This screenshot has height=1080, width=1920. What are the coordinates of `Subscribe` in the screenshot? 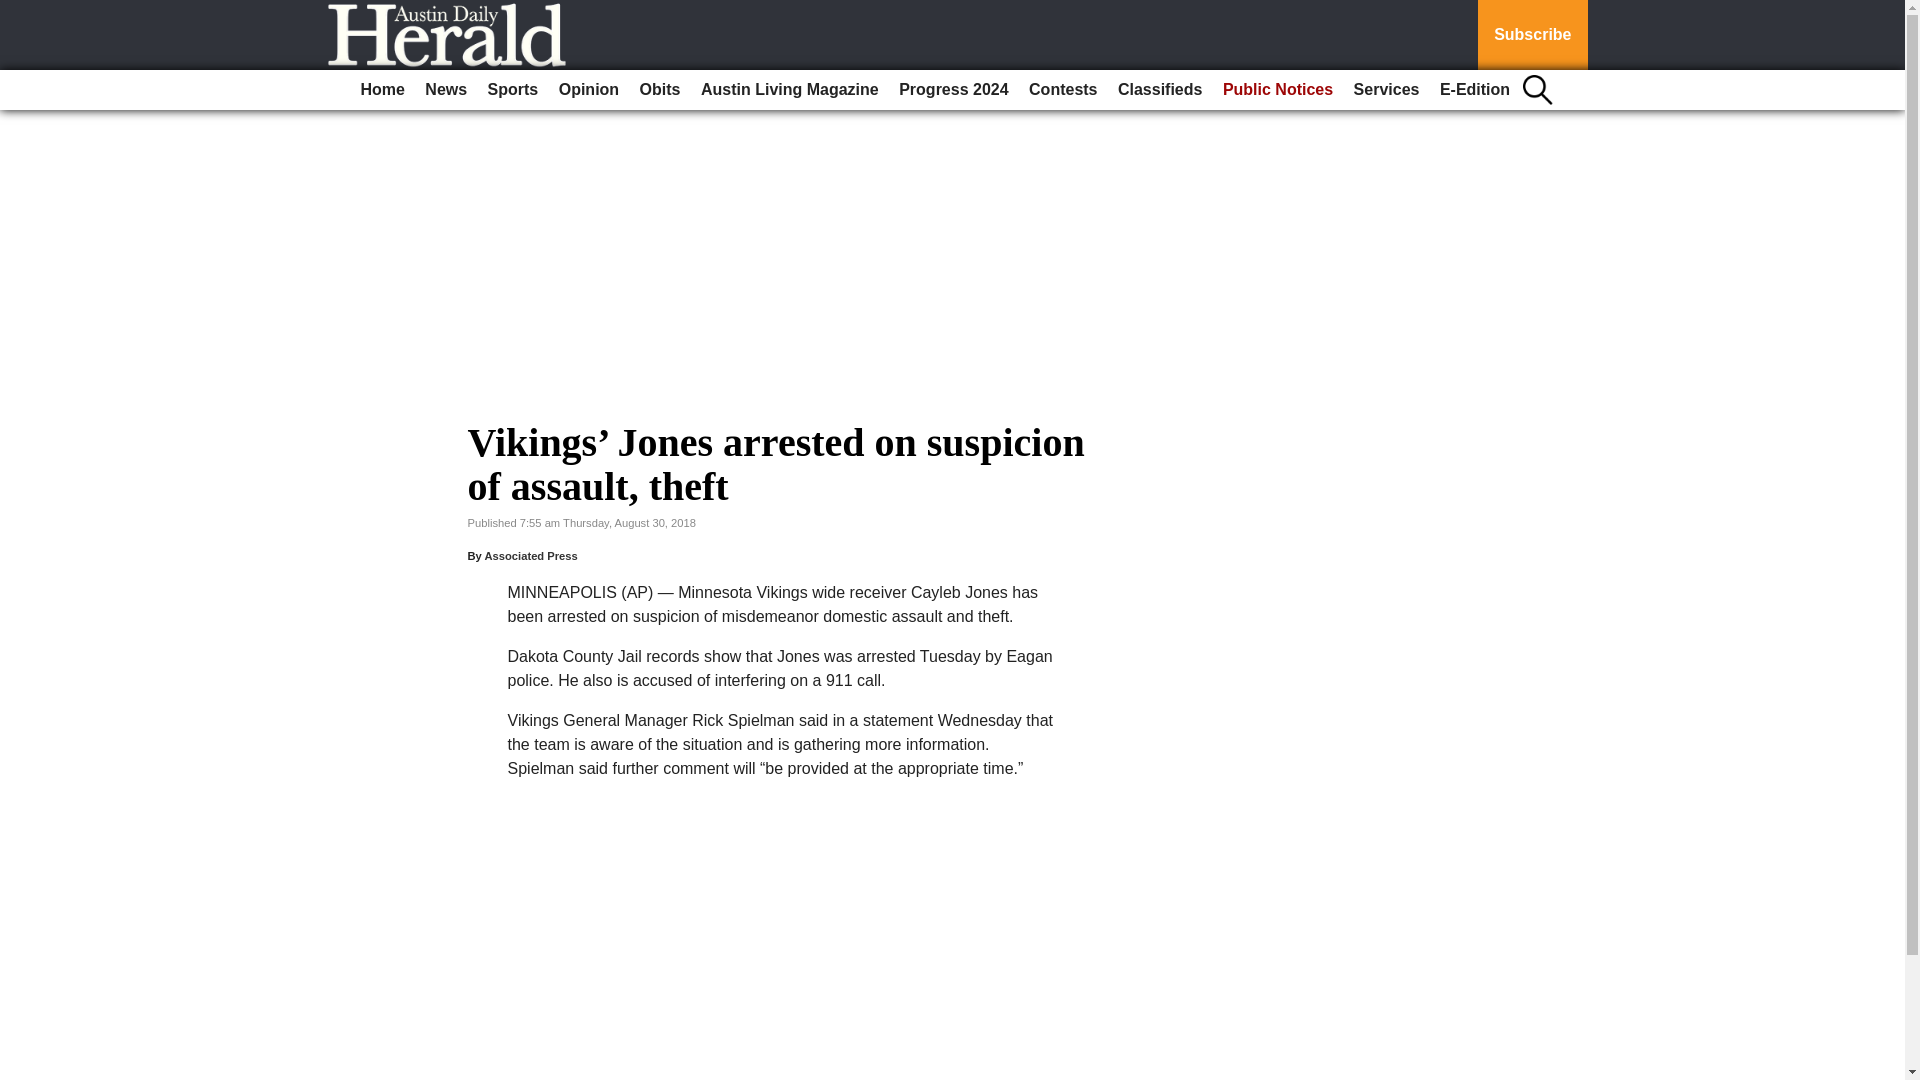 It's located at (1532, 35).